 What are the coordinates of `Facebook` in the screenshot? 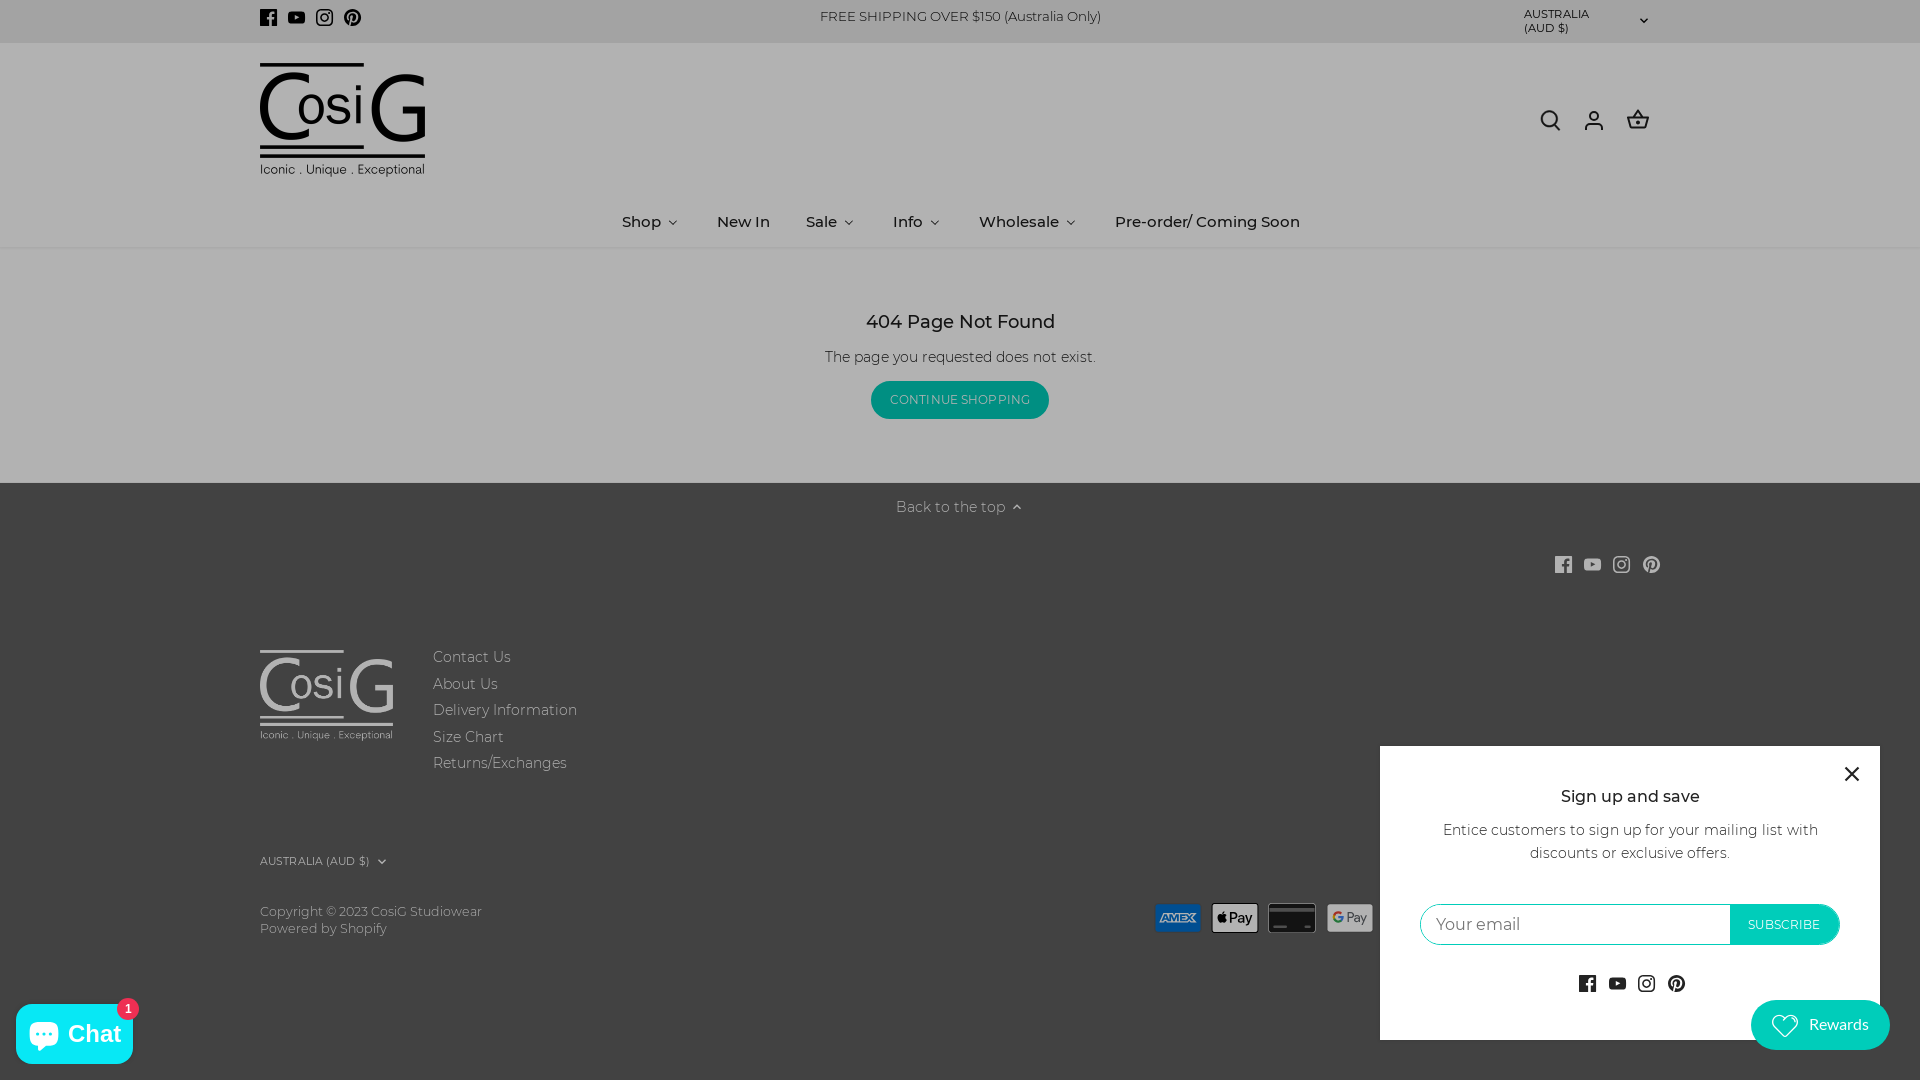 It's located at (1562, 564).